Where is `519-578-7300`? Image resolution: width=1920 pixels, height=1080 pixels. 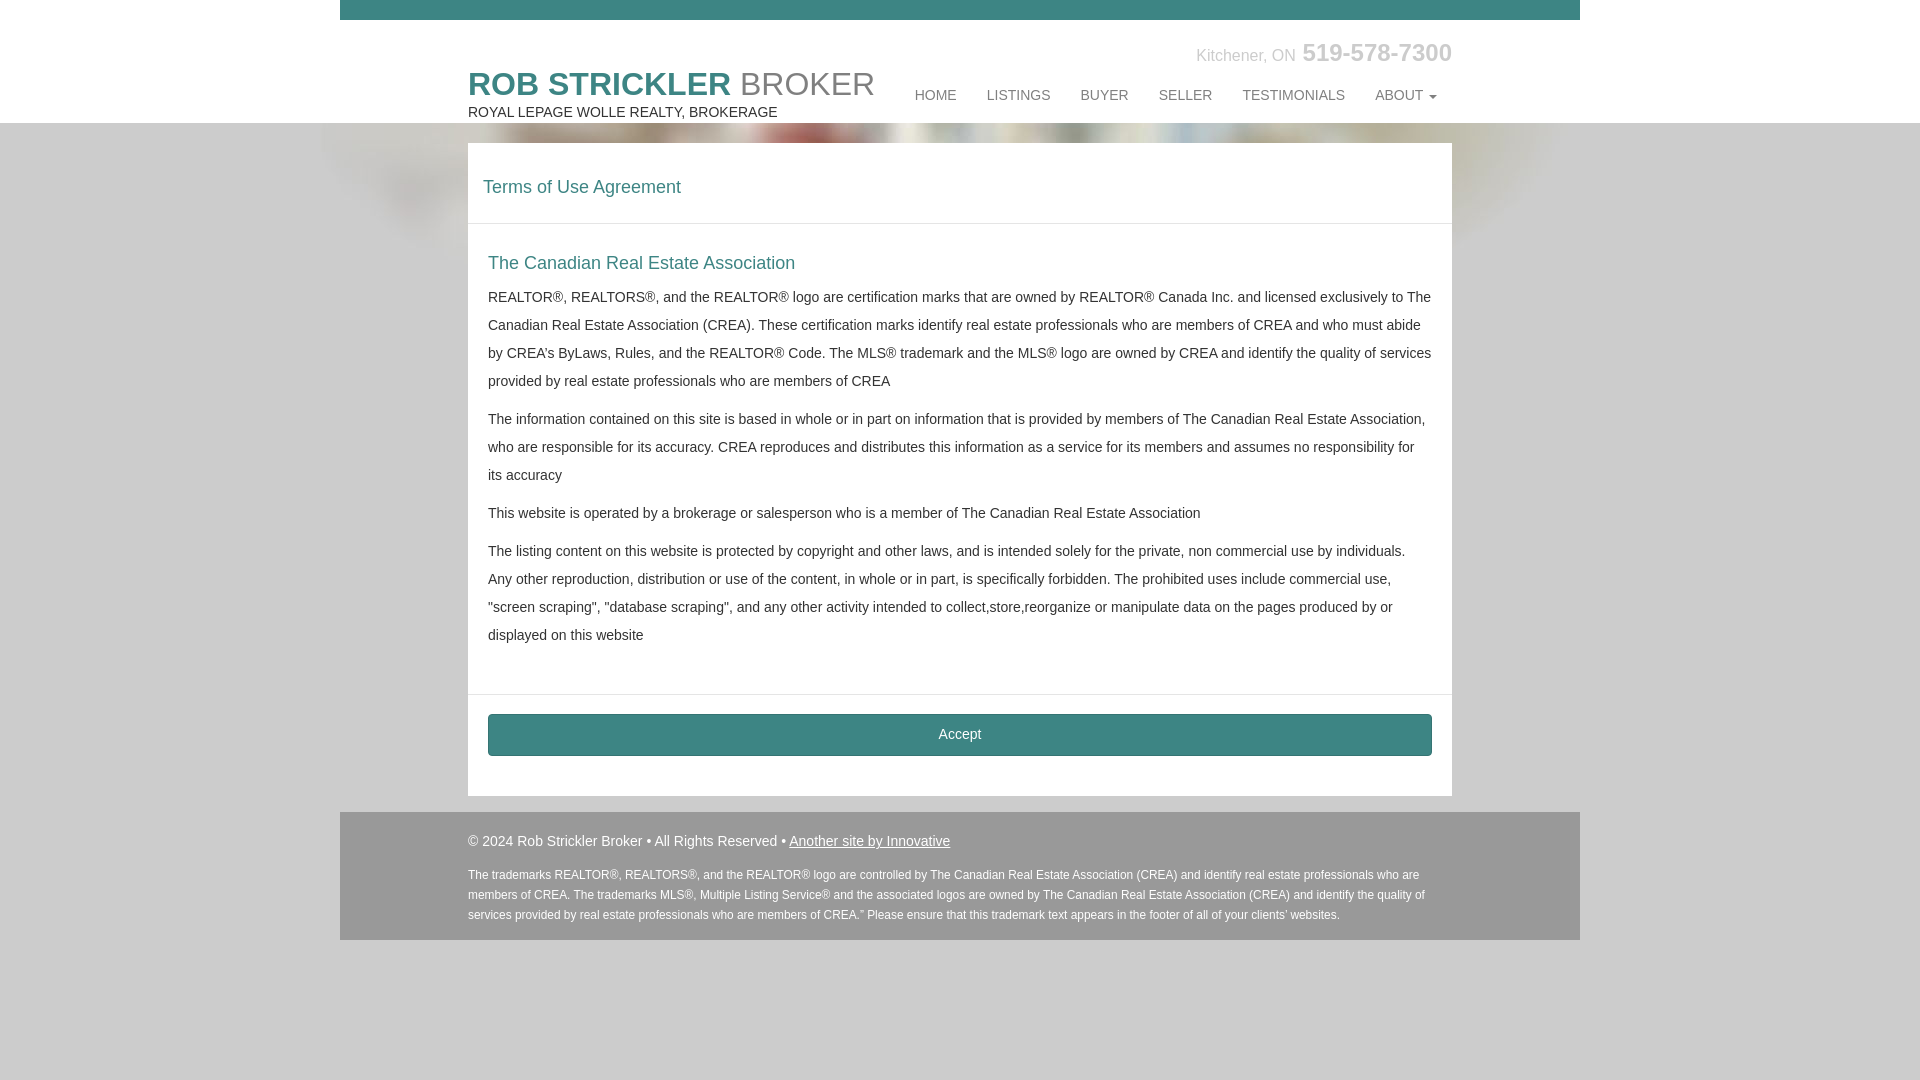
519-578-7300 is located at coordinates (1377, 52).